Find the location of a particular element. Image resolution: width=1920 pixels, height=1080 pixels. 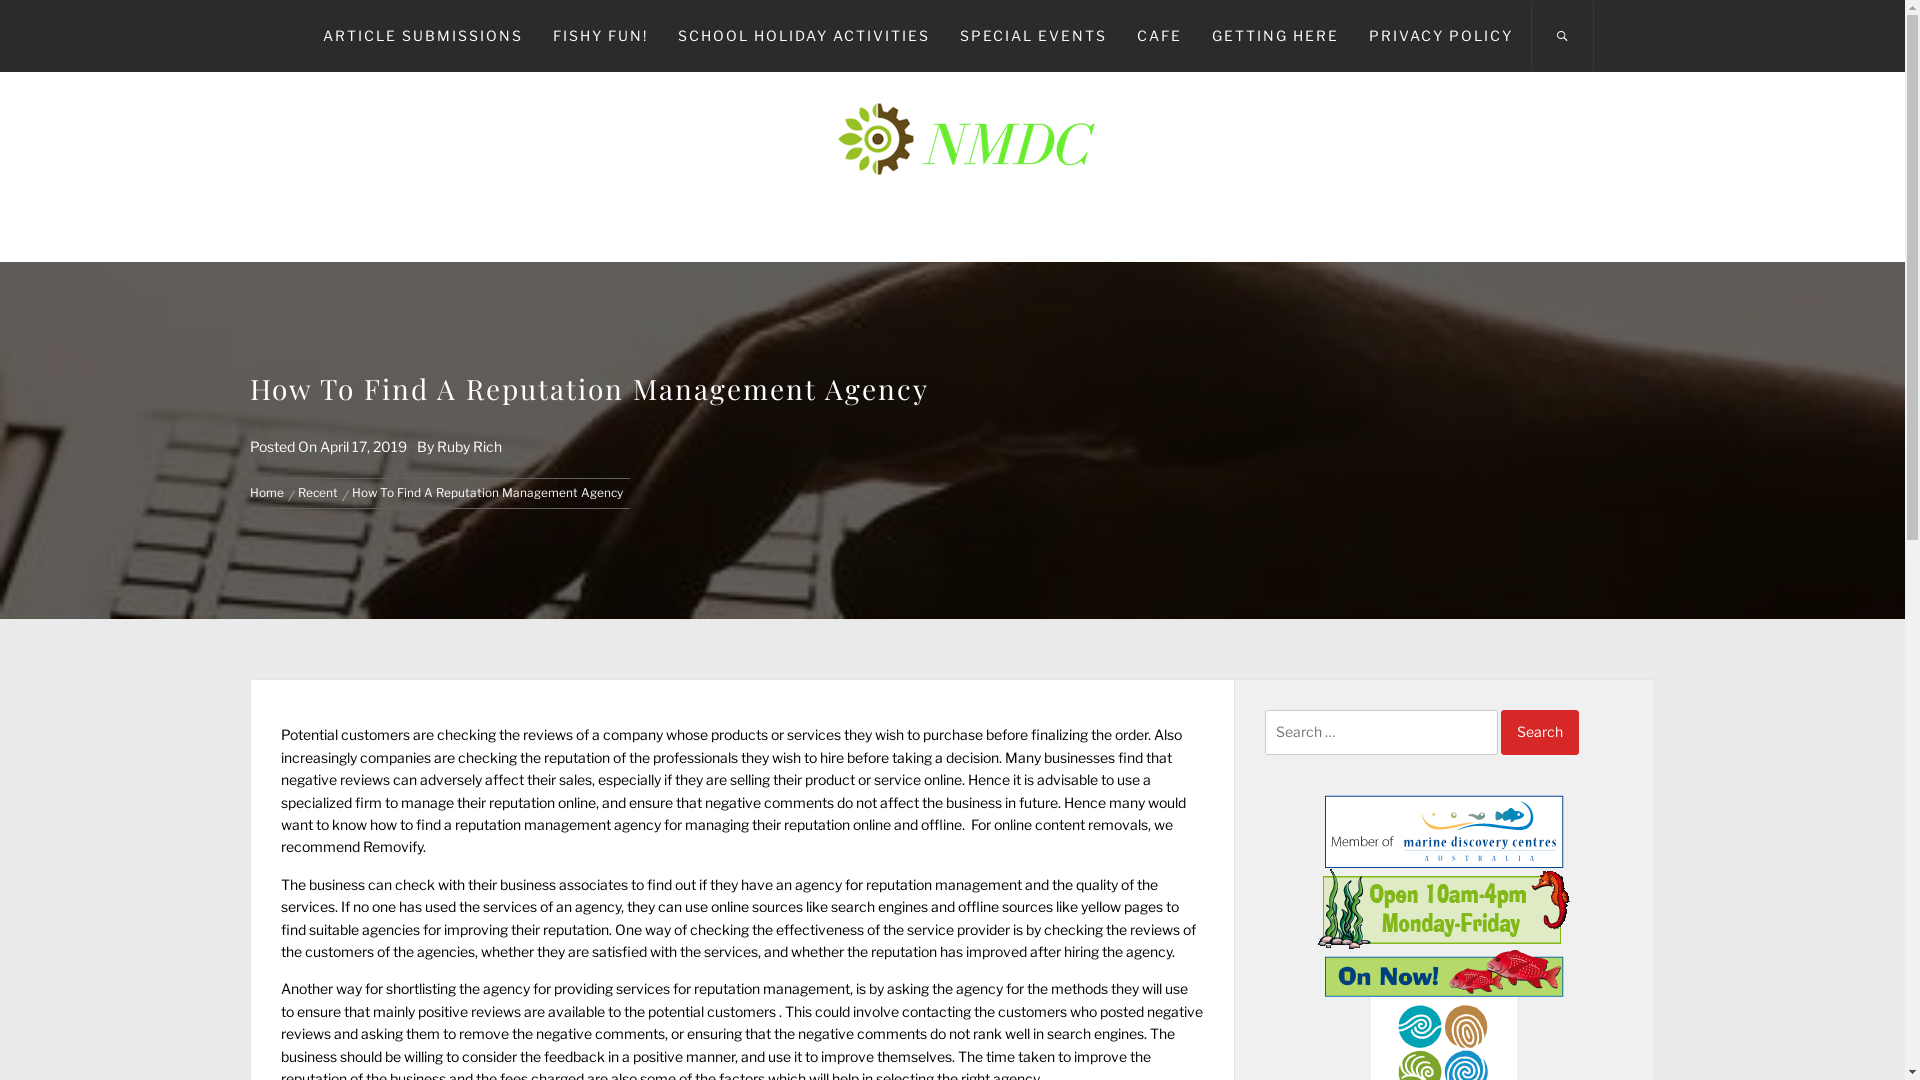

Ruby Rich is located at coordinates (470, 446).